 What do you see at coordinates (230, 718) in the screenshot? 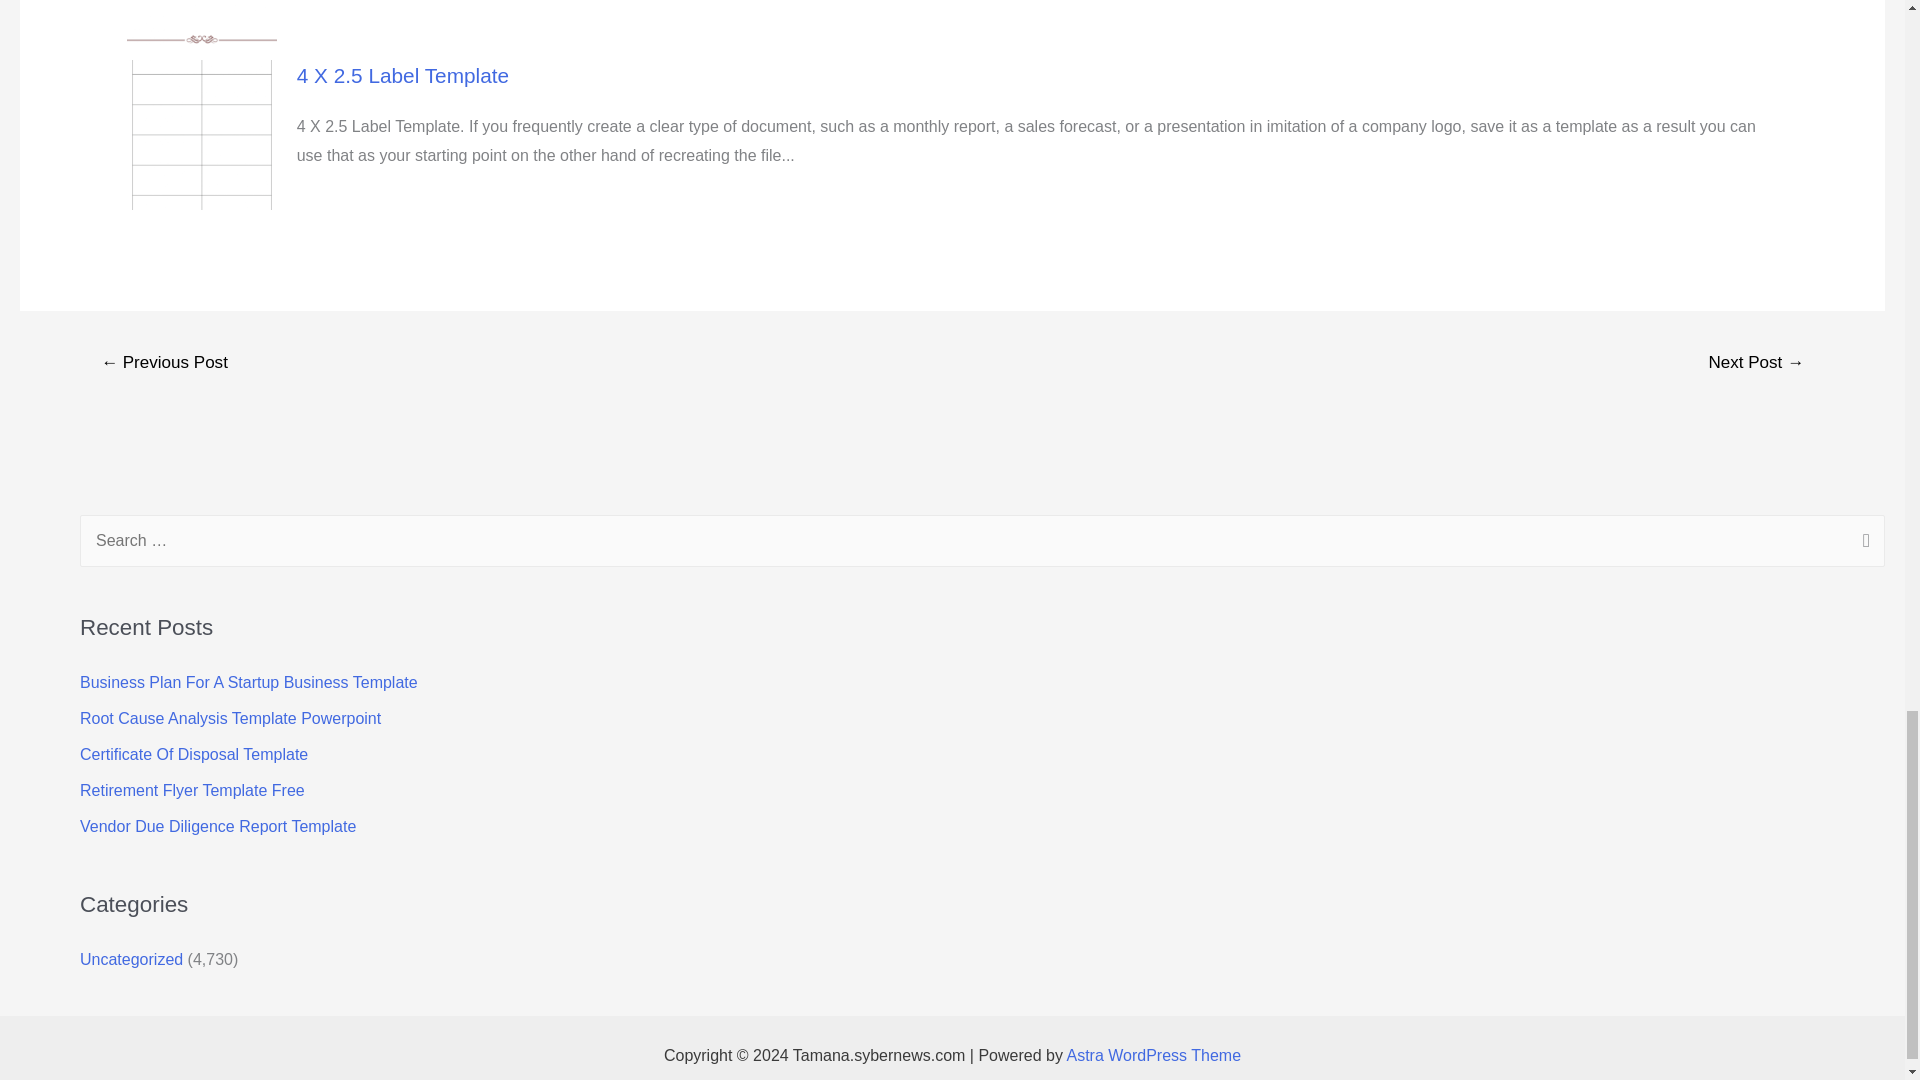
I see `Root Cause Analysis Template Powerpoint` at bounding box center [230, 718].